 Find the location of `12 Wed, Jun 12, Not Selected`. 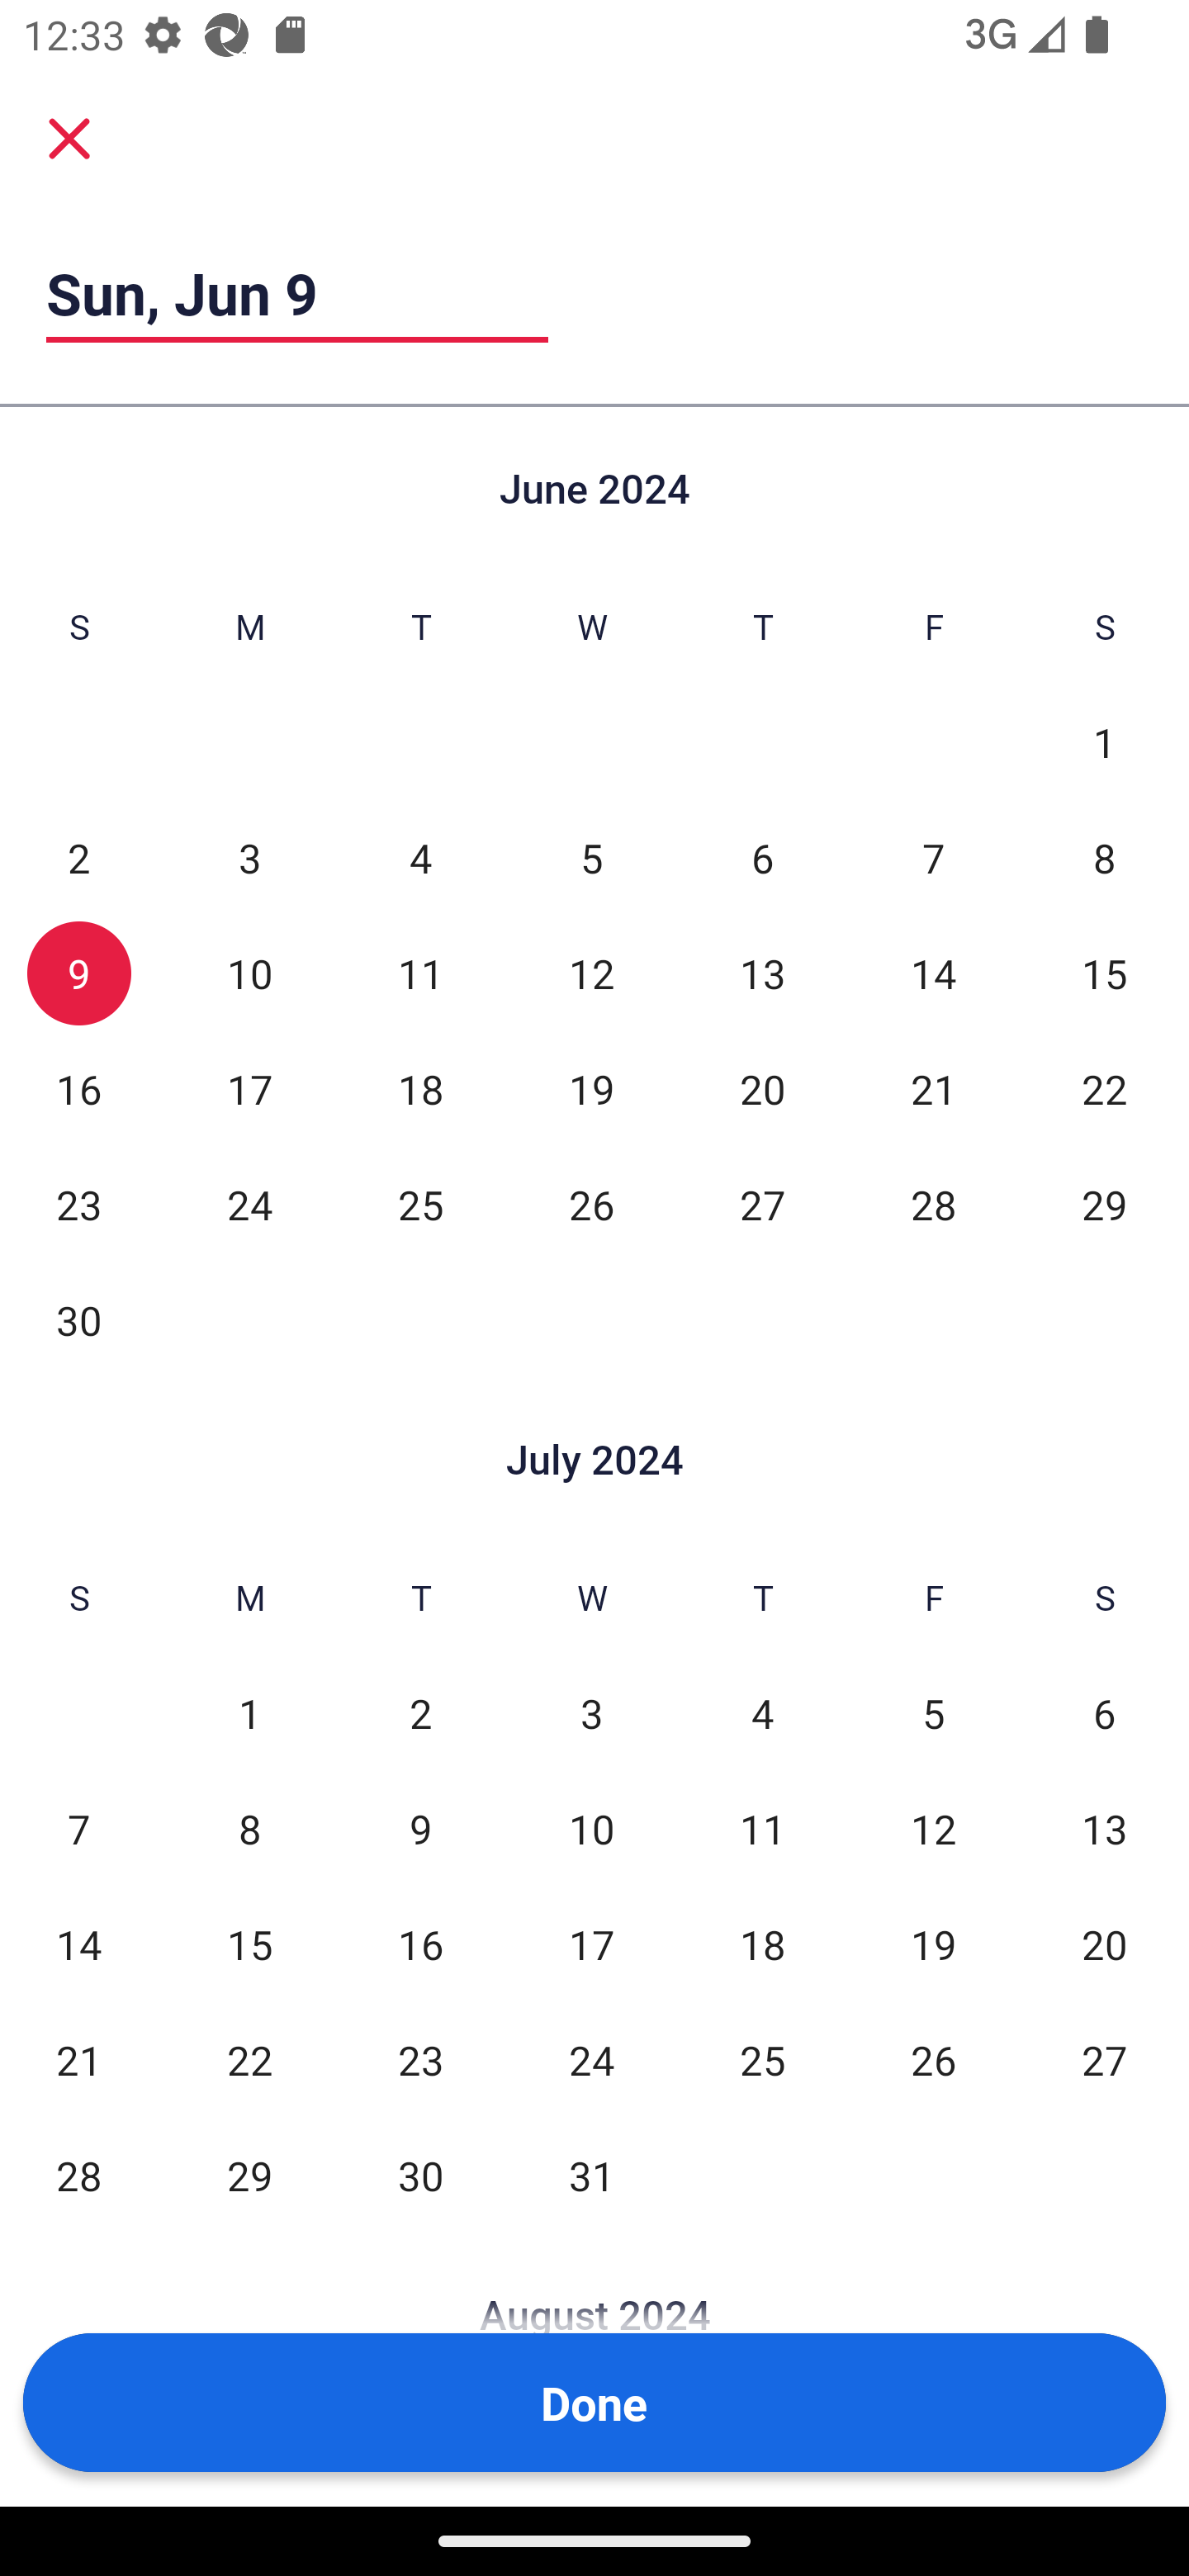

12 Wed, Jun 12, Not Selected is located at coordinates (591, 973).